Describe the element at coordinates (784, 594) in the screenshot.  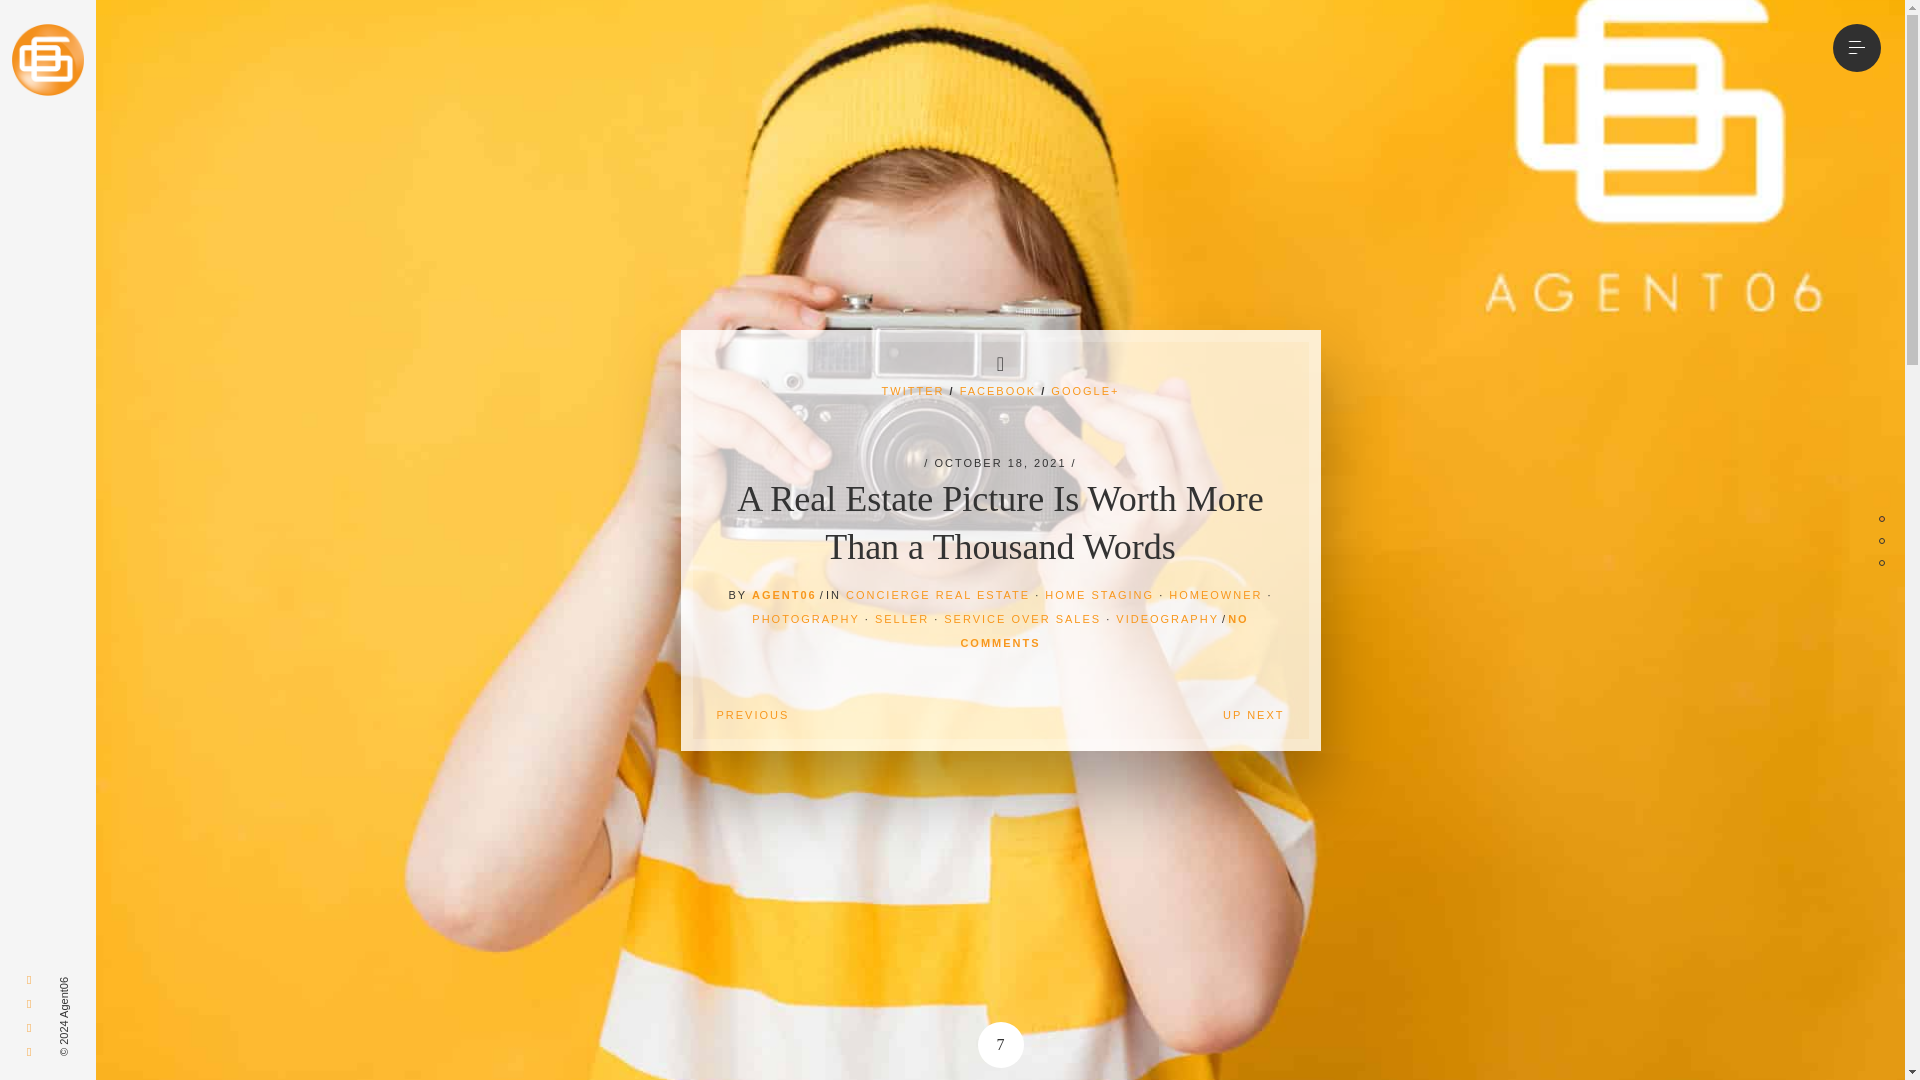
I see `View all posts by Agent06` at that location.